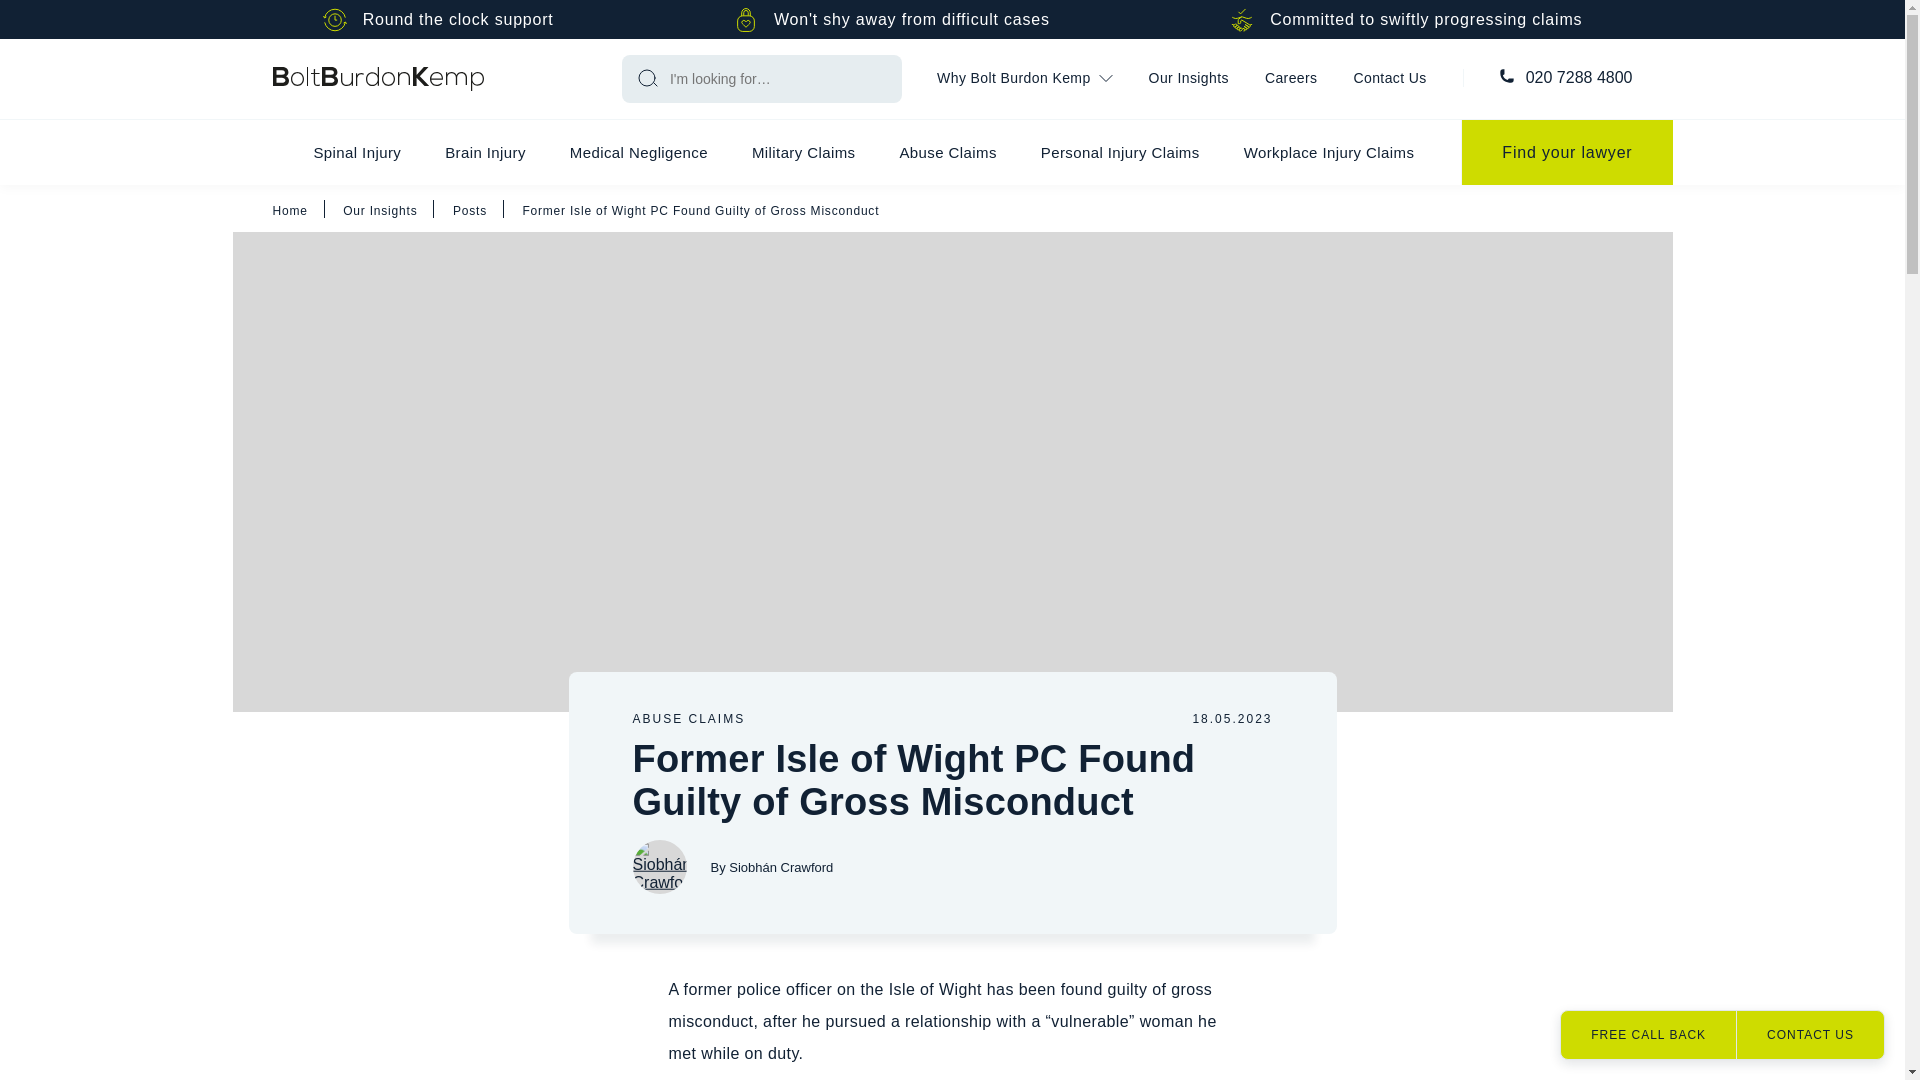 This screenshot has height=1080, width=1920. Describe the element at coordinates (1024, 79) in the screenshot. I see `Why Bolt Burdon Kemp` at that location.